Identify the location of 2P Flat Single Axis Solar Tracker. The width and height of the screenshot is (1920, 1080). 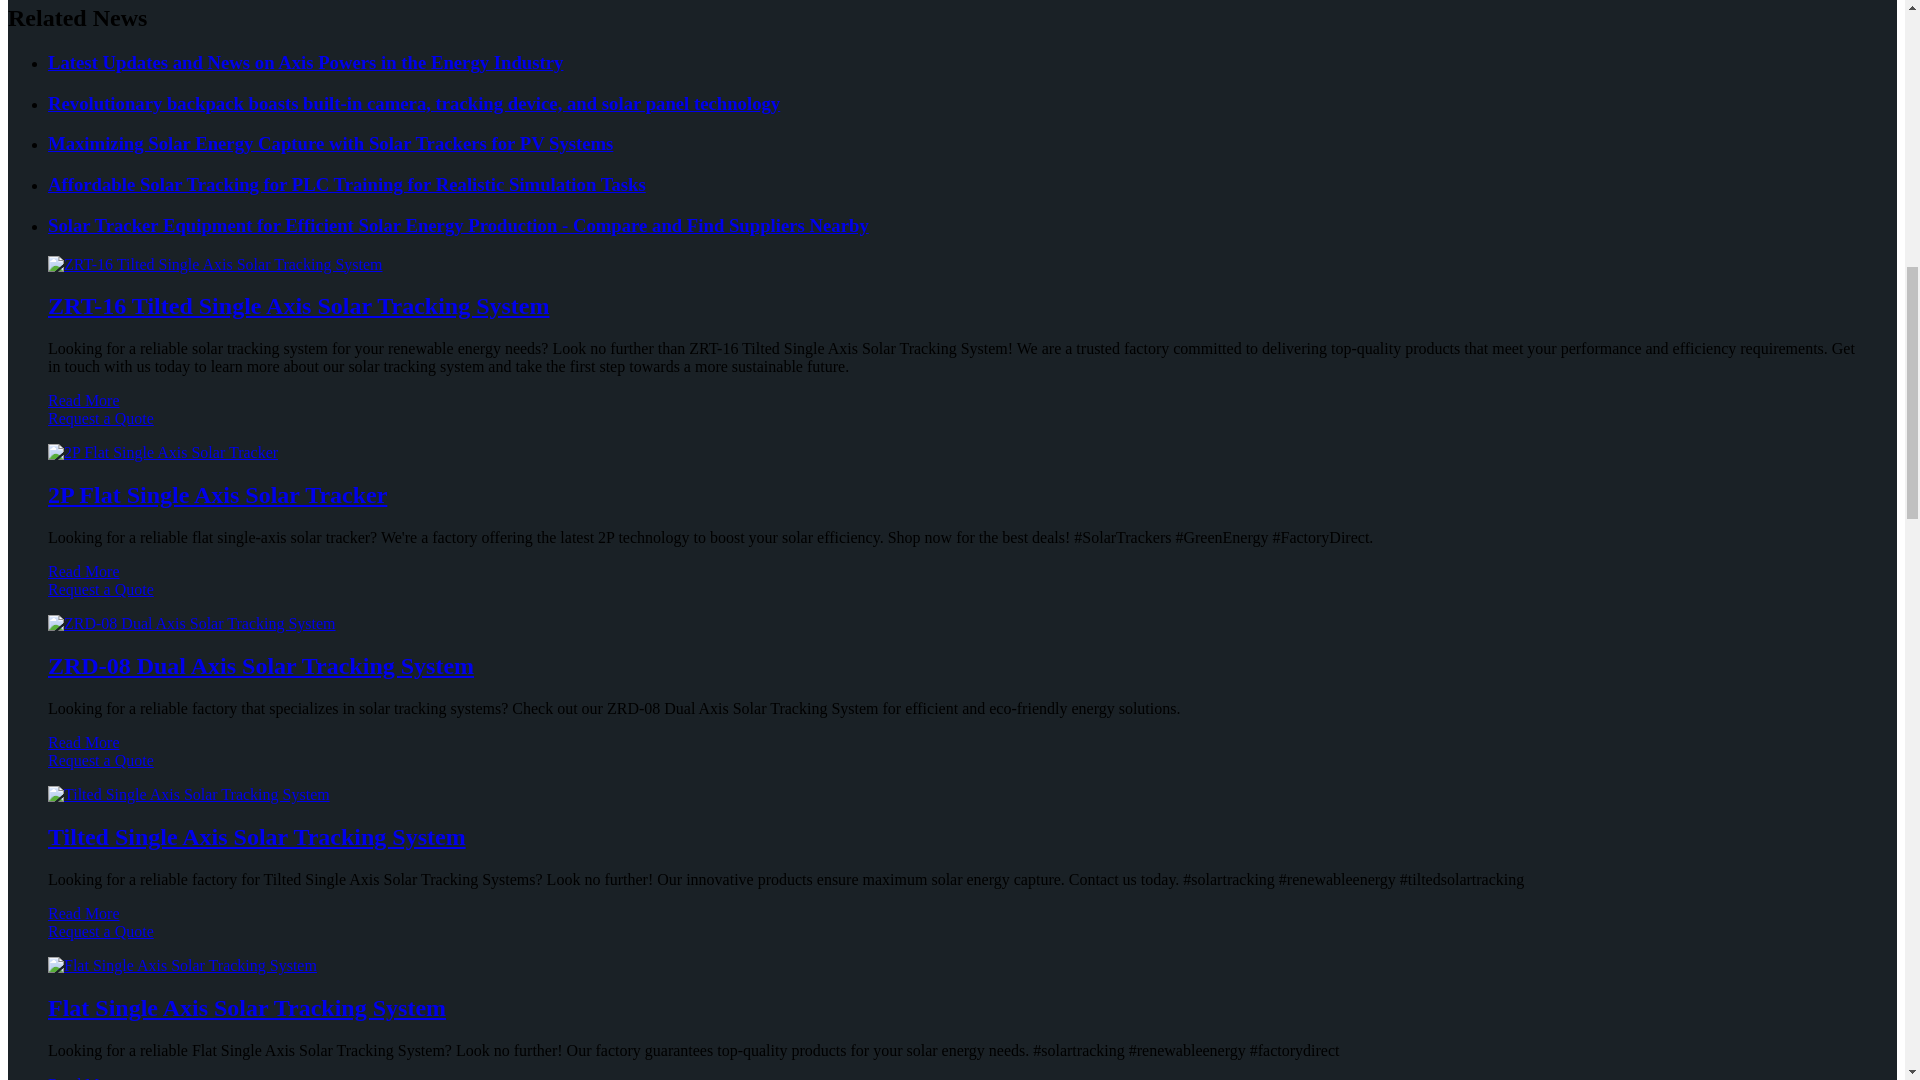
(218, 494).